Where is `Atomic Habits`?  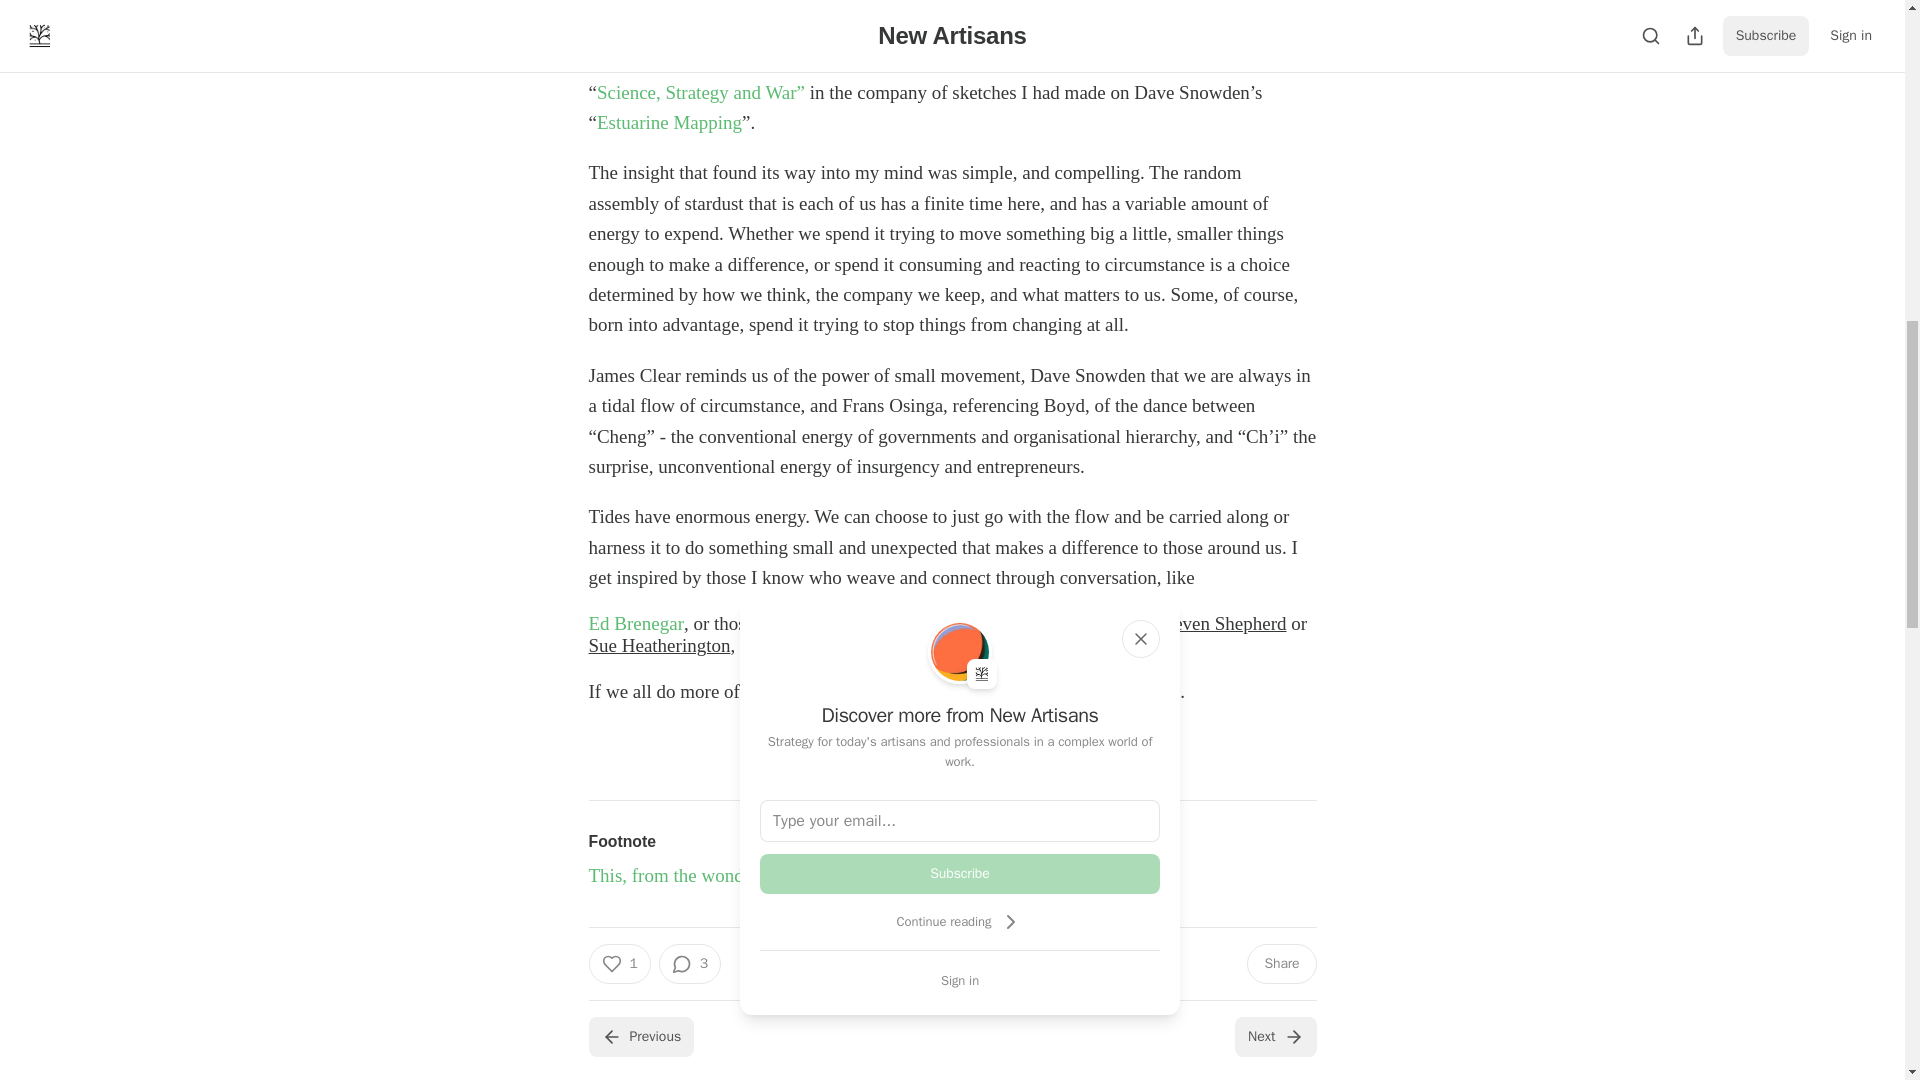 Atomic Habits is located at coordinates (826, 61).